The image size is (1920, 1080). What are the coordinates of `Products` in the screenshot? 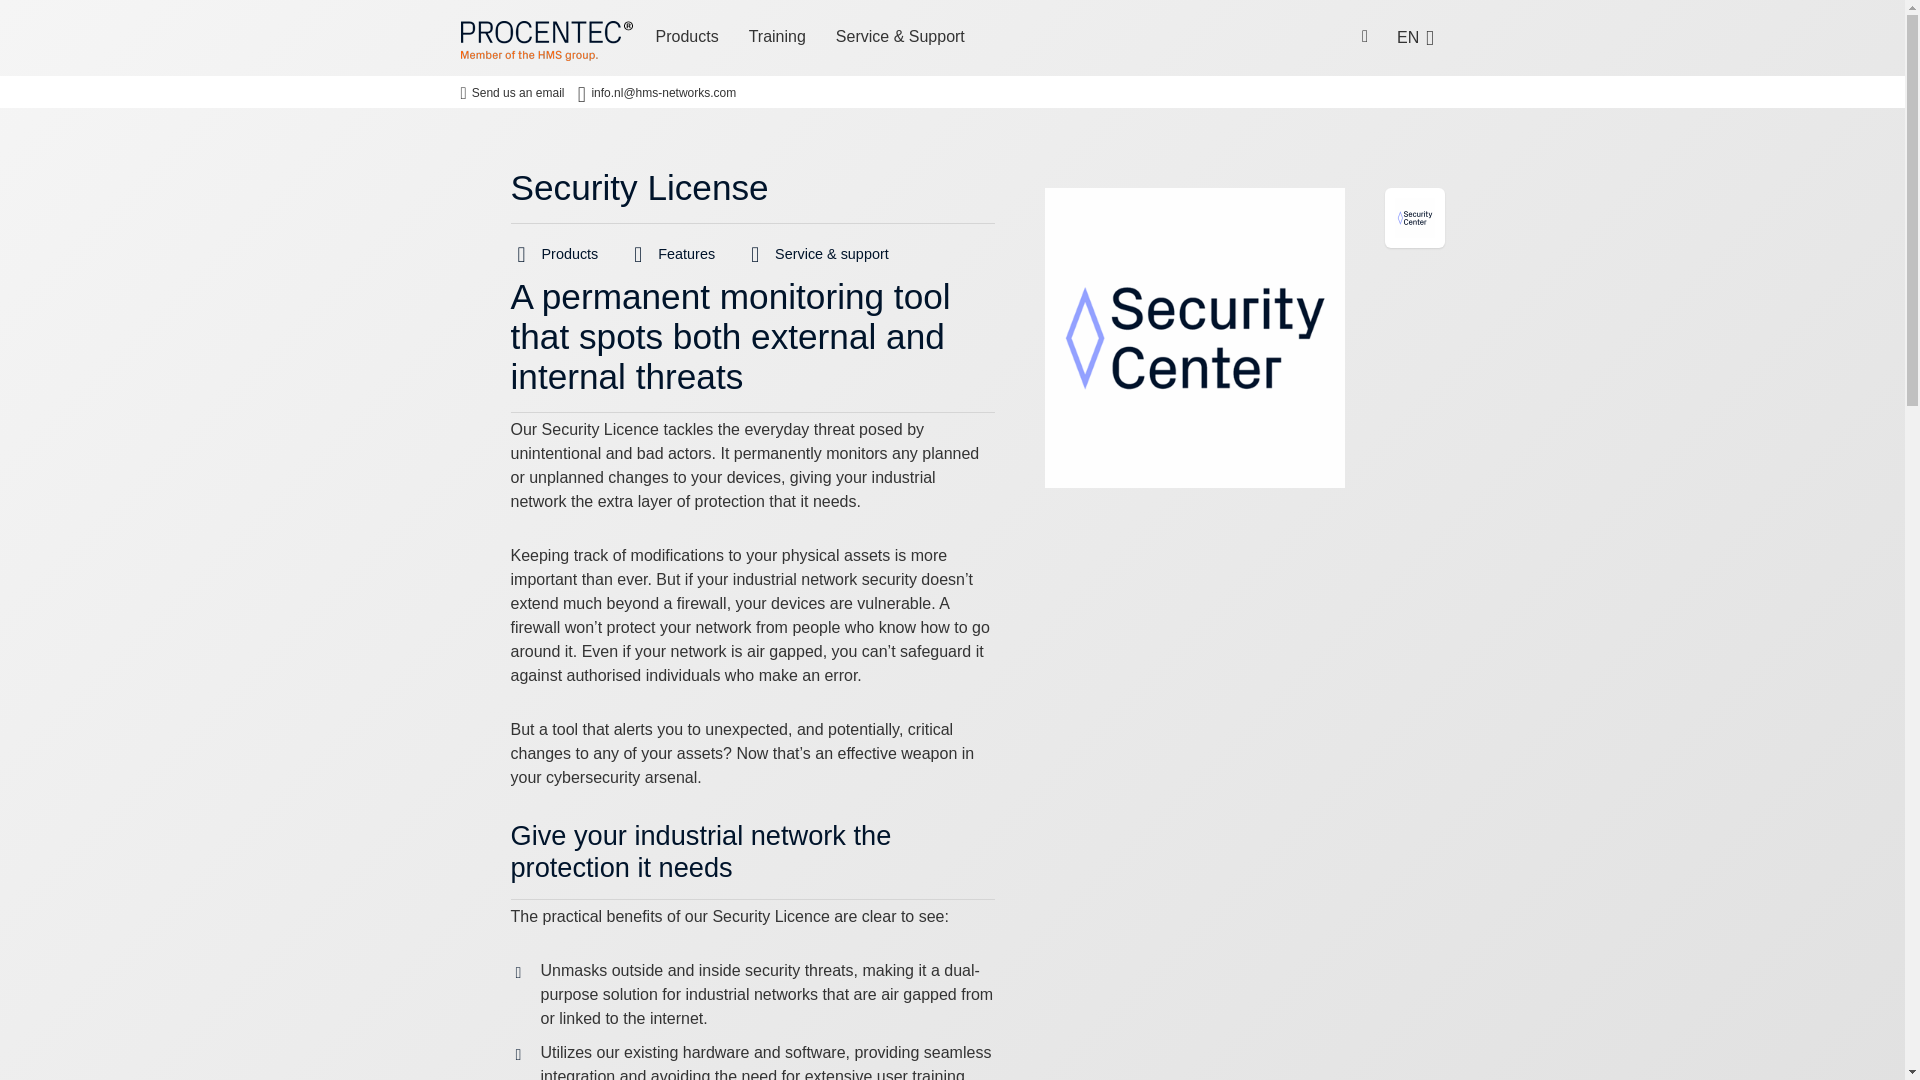 It's located at (686, 38).